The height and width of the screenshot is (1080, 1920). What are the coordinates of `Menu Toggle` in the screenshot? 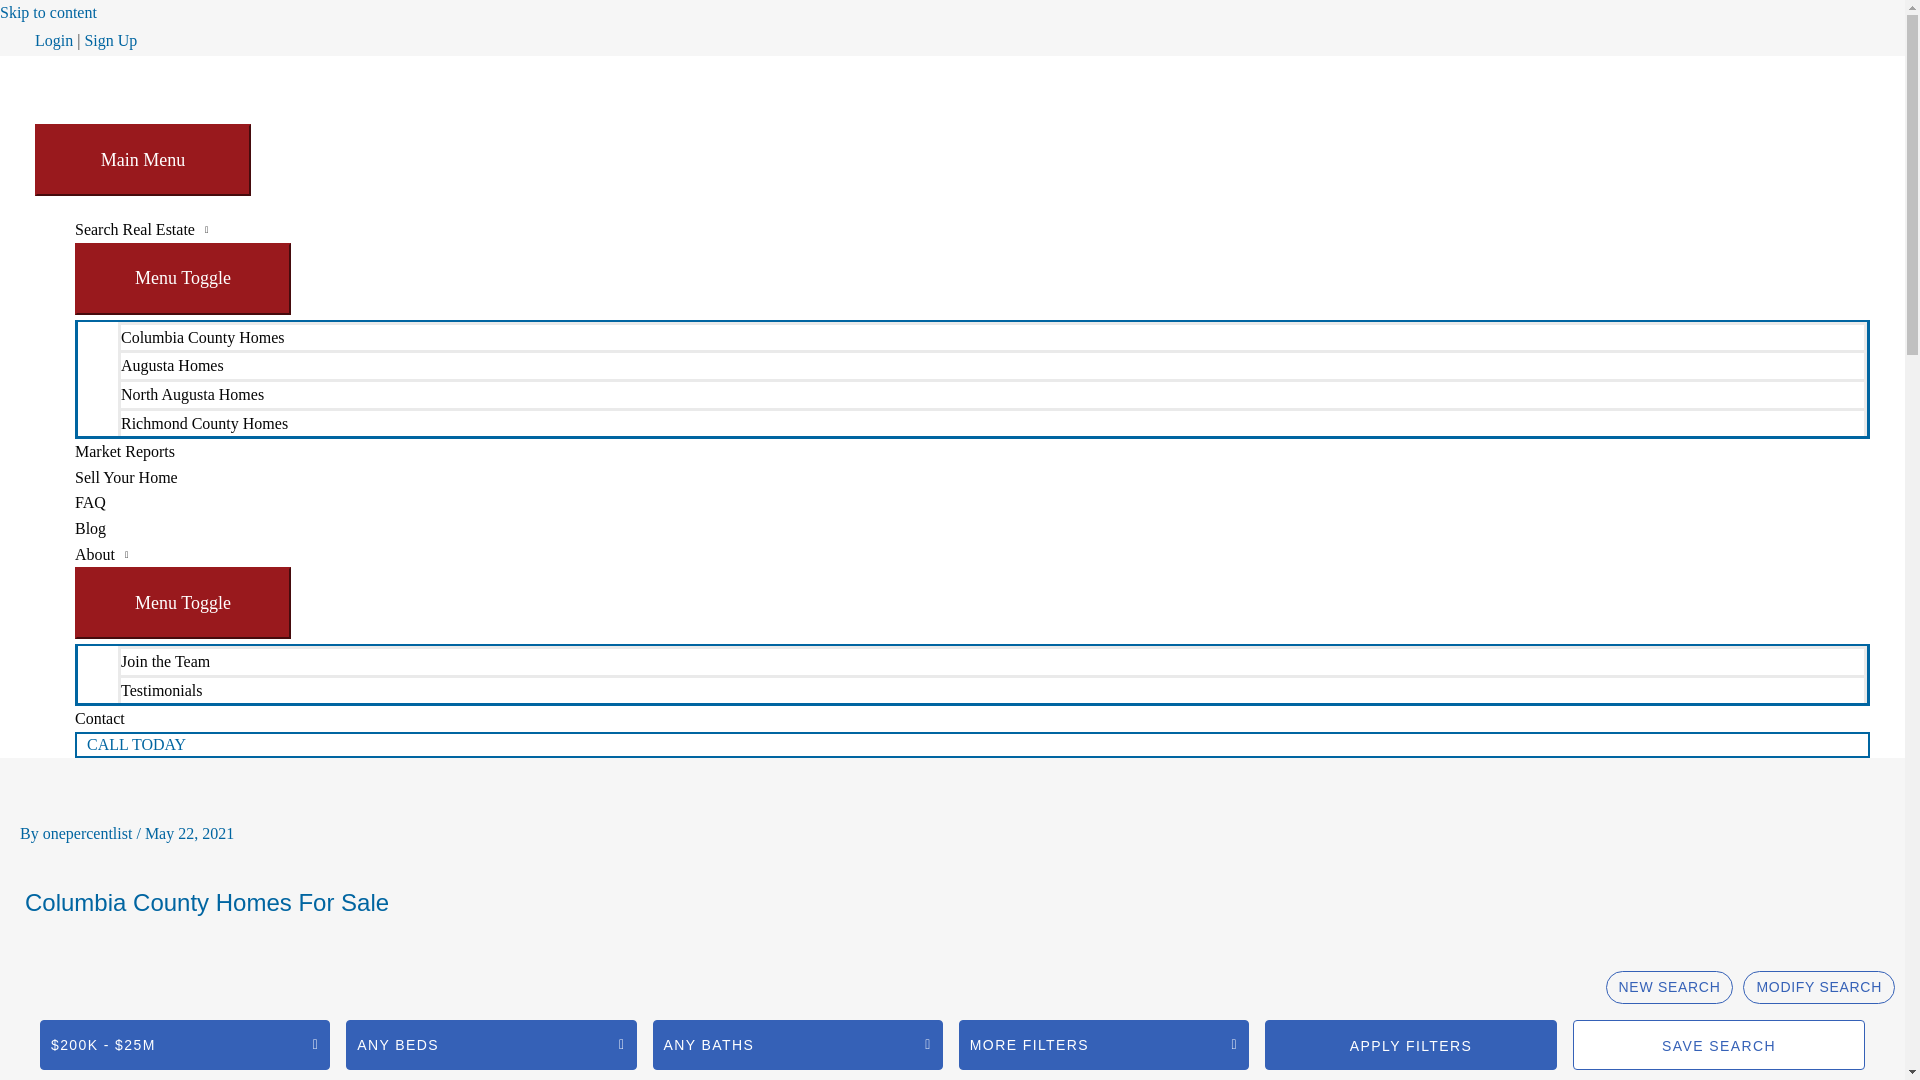 It's located at (183, 603).